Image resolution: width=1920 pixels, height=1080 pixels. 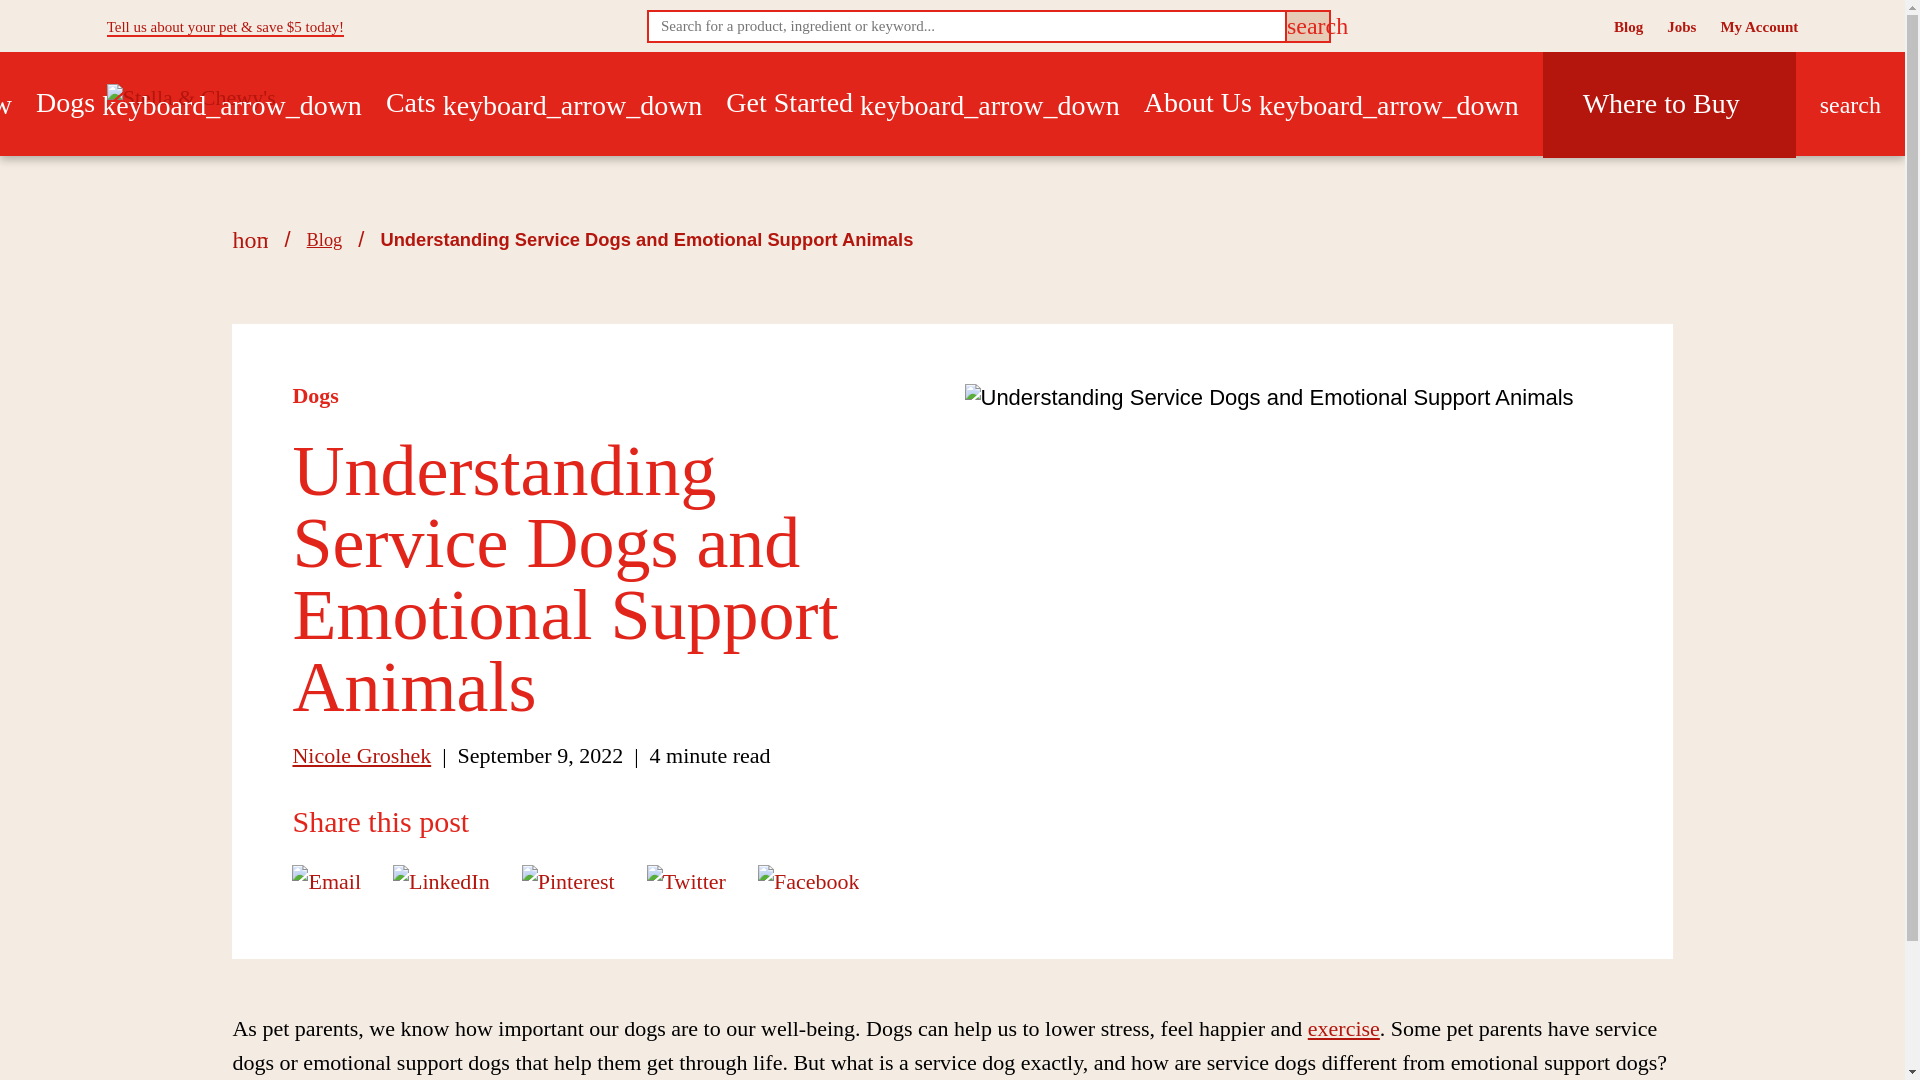 I want to click on Blog, so click(x=1628, y=26).